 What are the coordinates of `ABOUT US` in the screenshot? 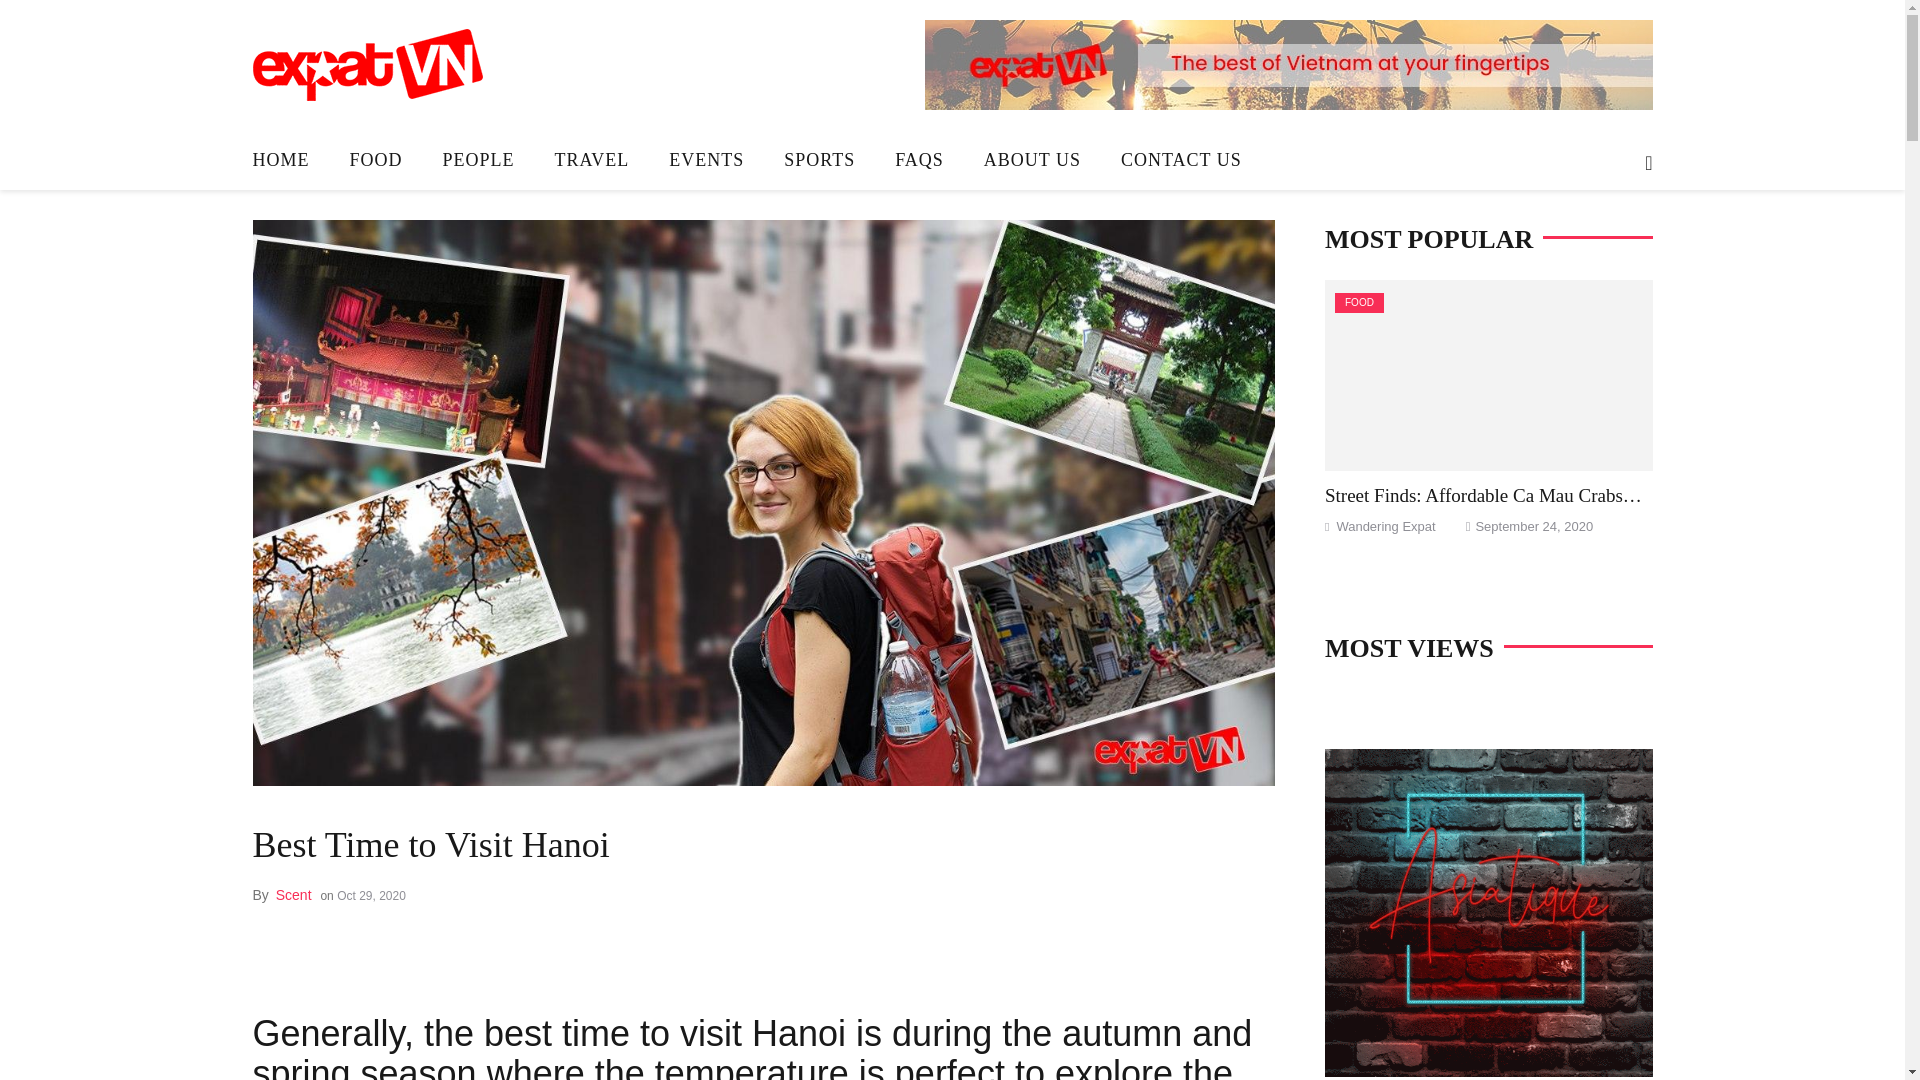 It's located at (1032, 160).